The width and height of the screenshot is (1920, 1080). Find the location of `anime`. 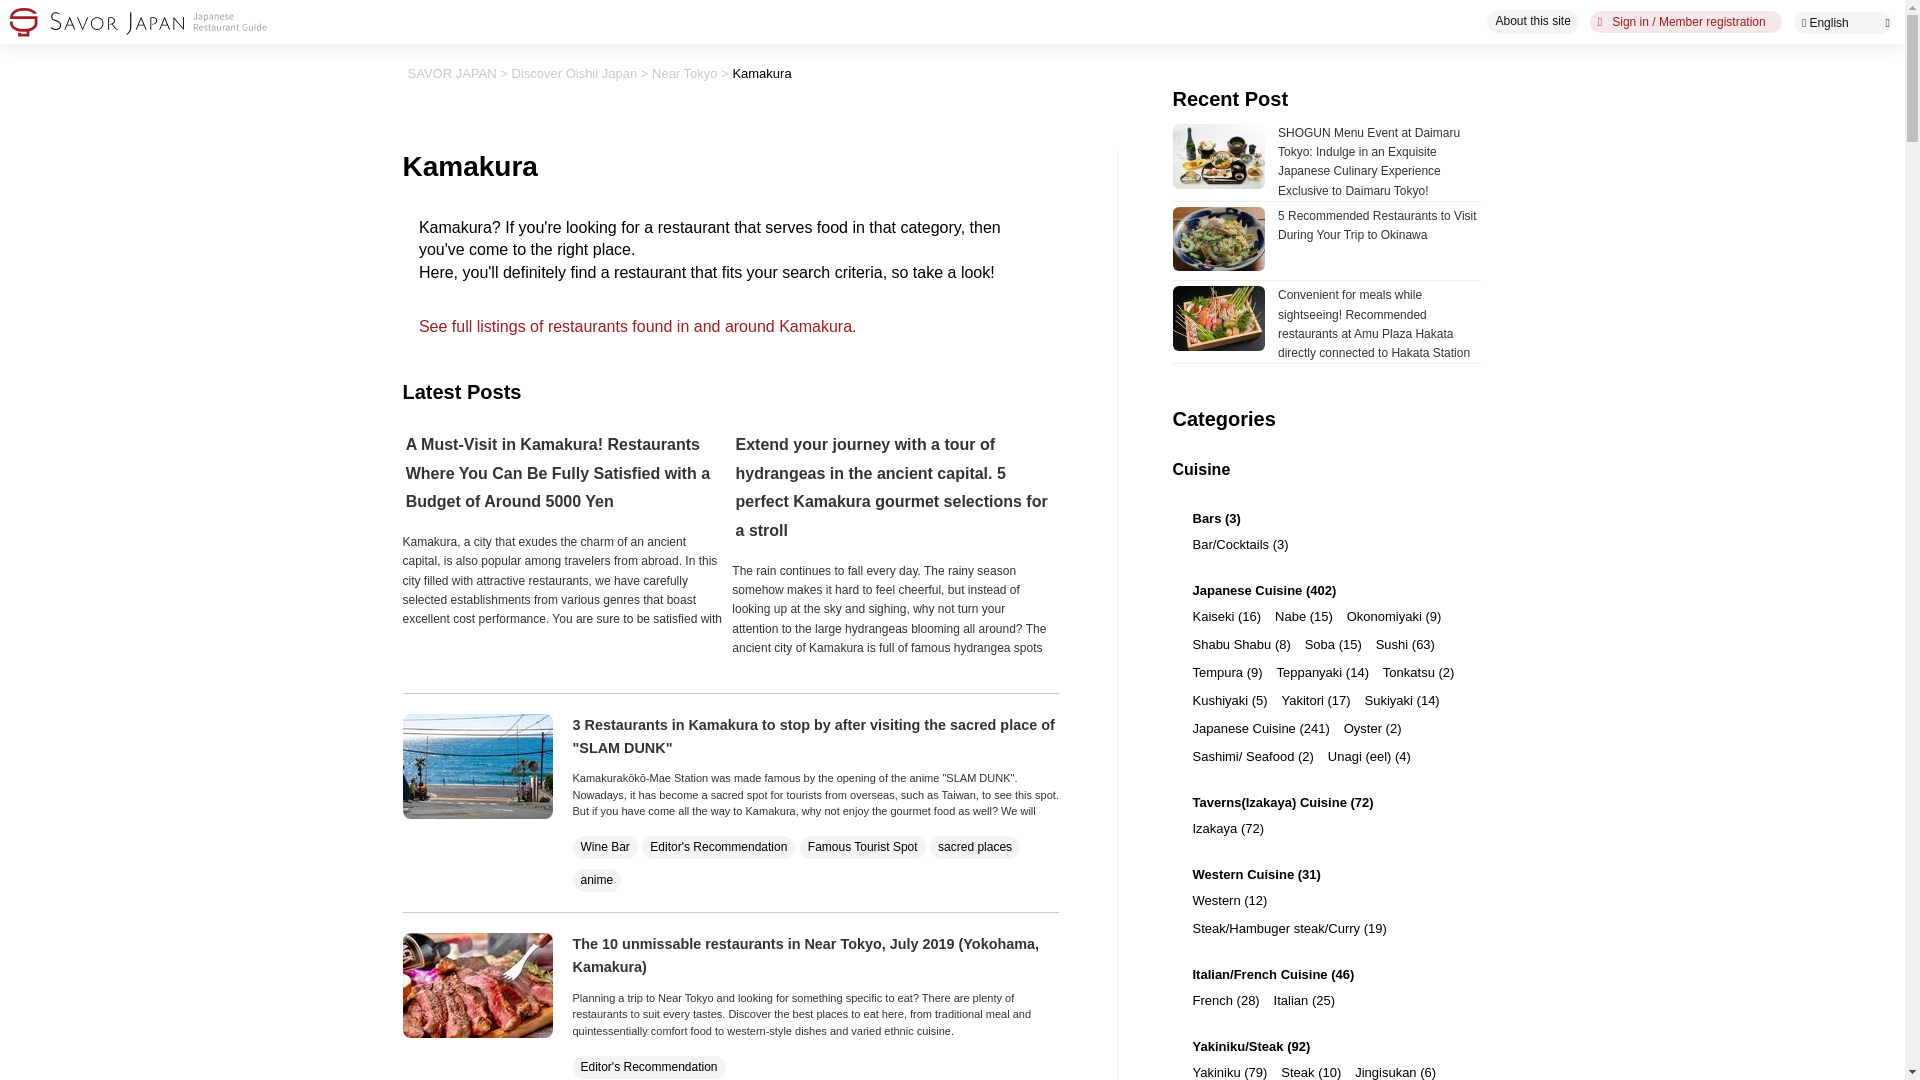

anime is located at coordinates (596, 880).